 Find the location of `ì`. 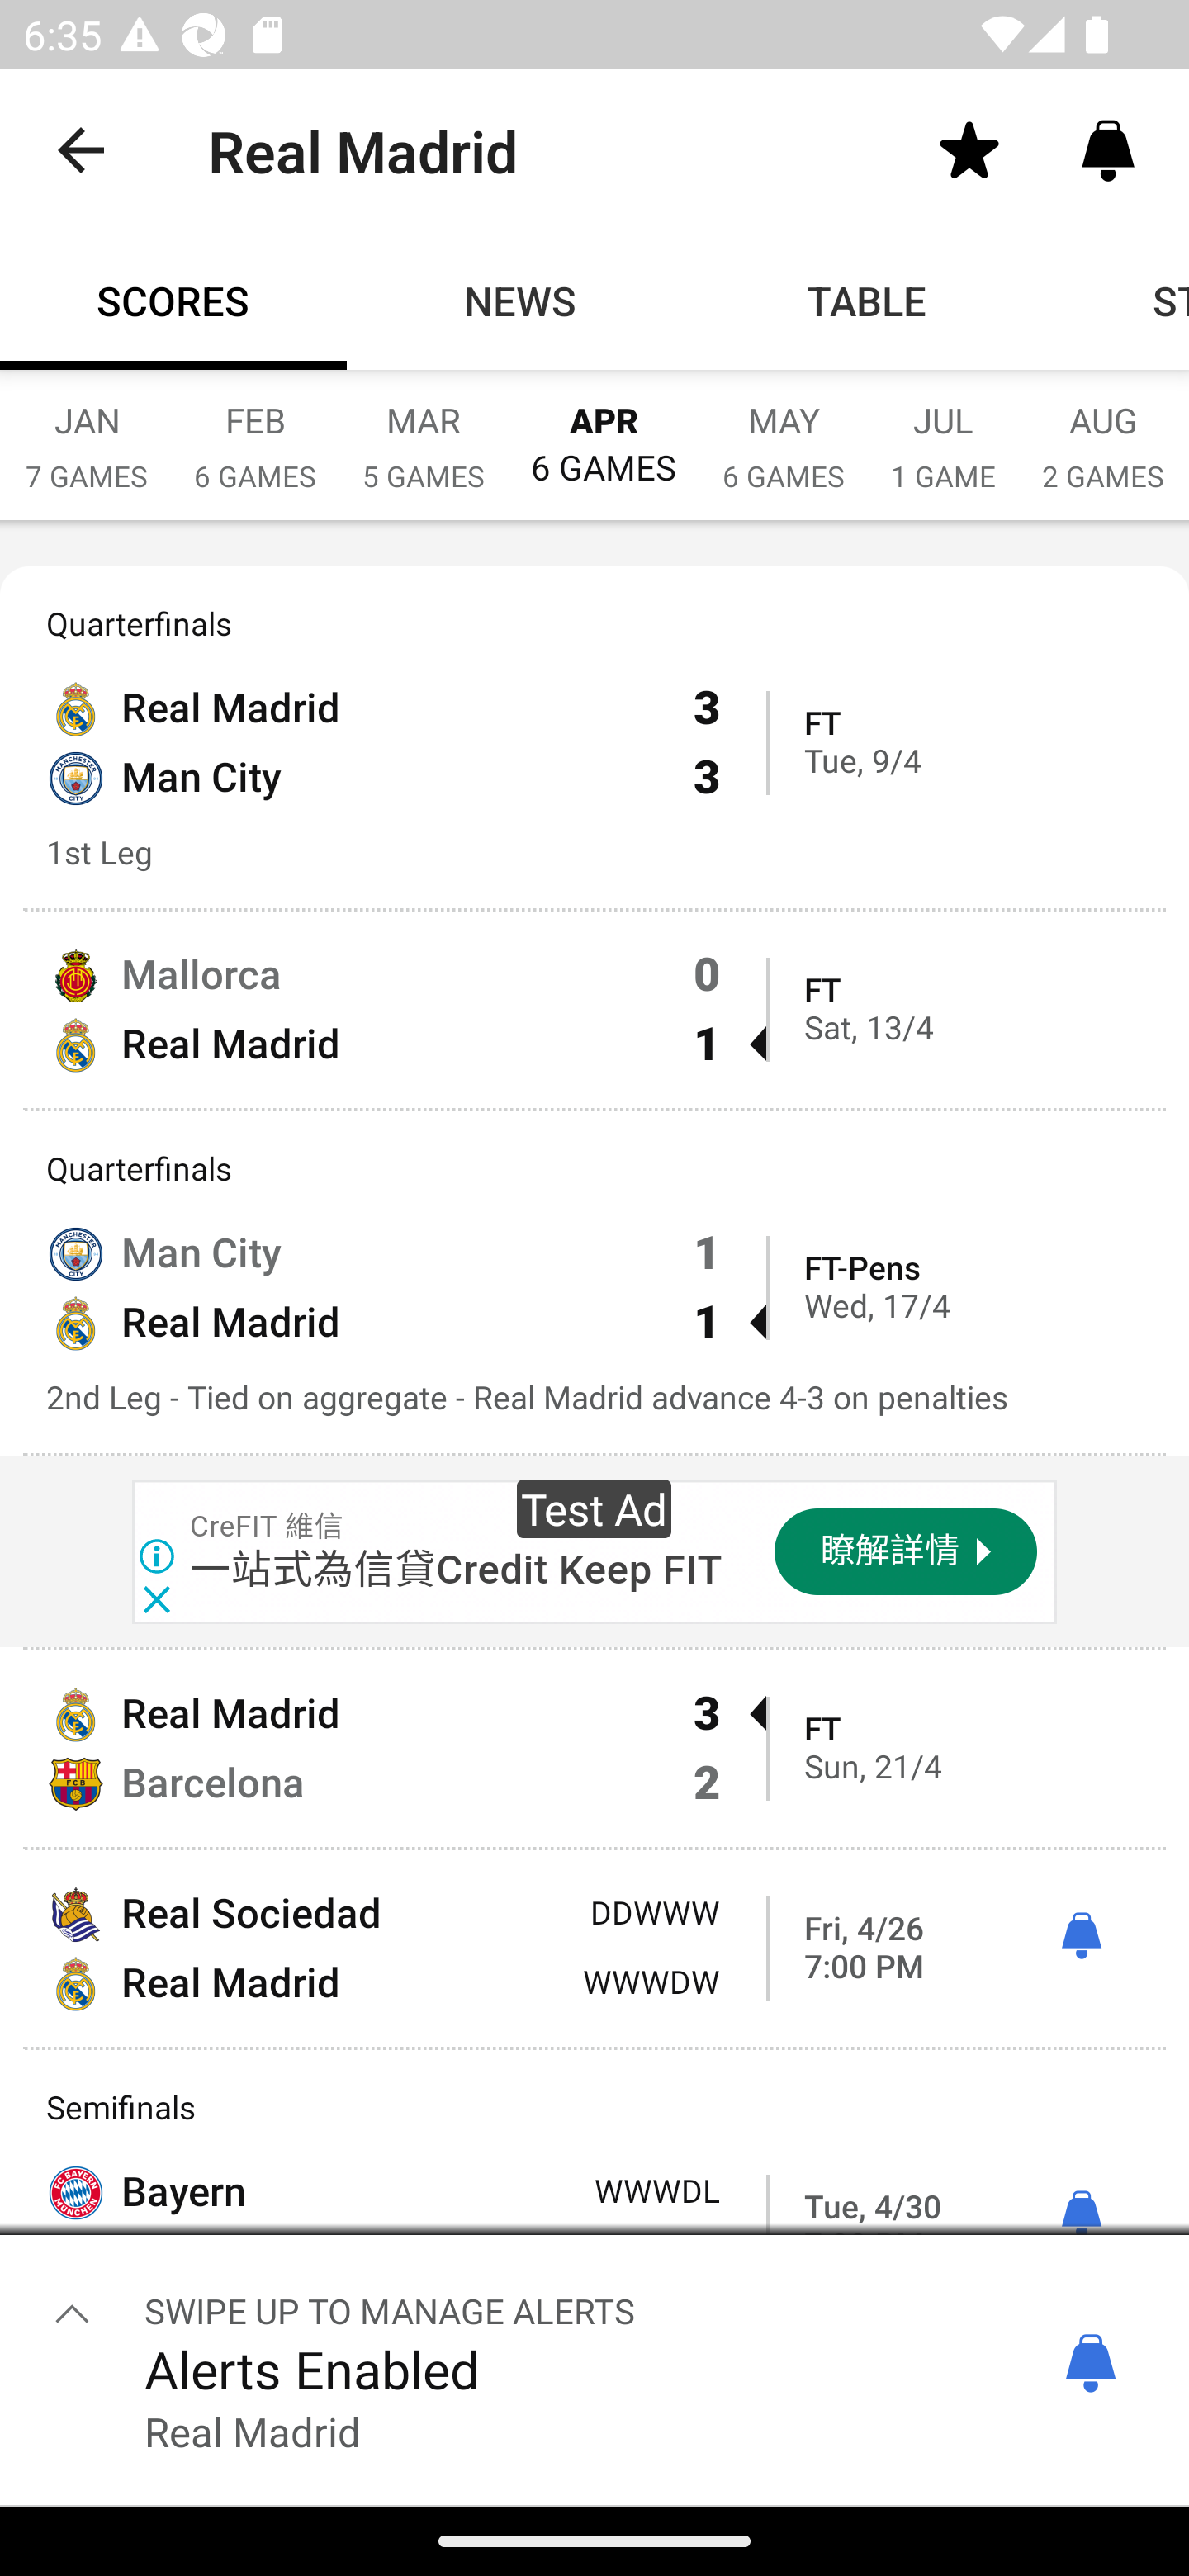

ì is located at coordinates (1081, 2215).